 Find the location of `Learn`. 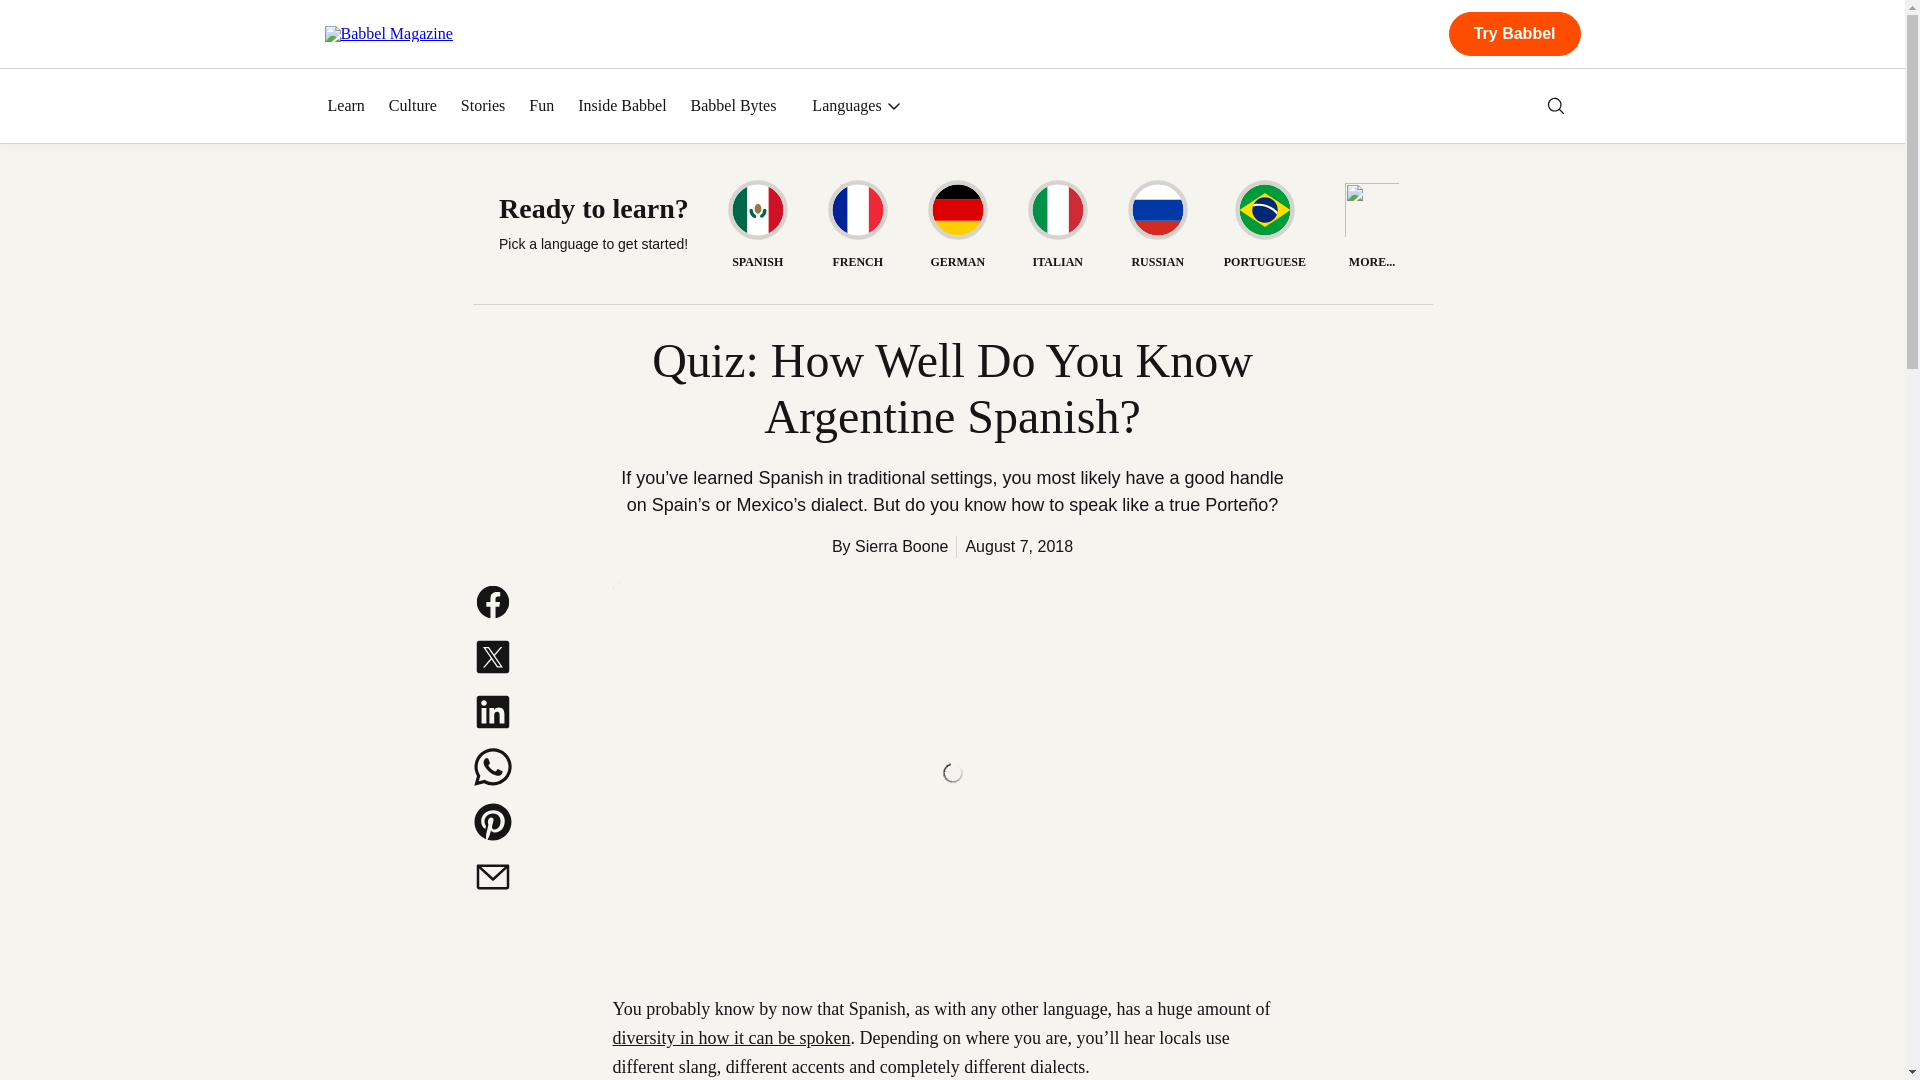

Learn is located at coordinates (346, 106).